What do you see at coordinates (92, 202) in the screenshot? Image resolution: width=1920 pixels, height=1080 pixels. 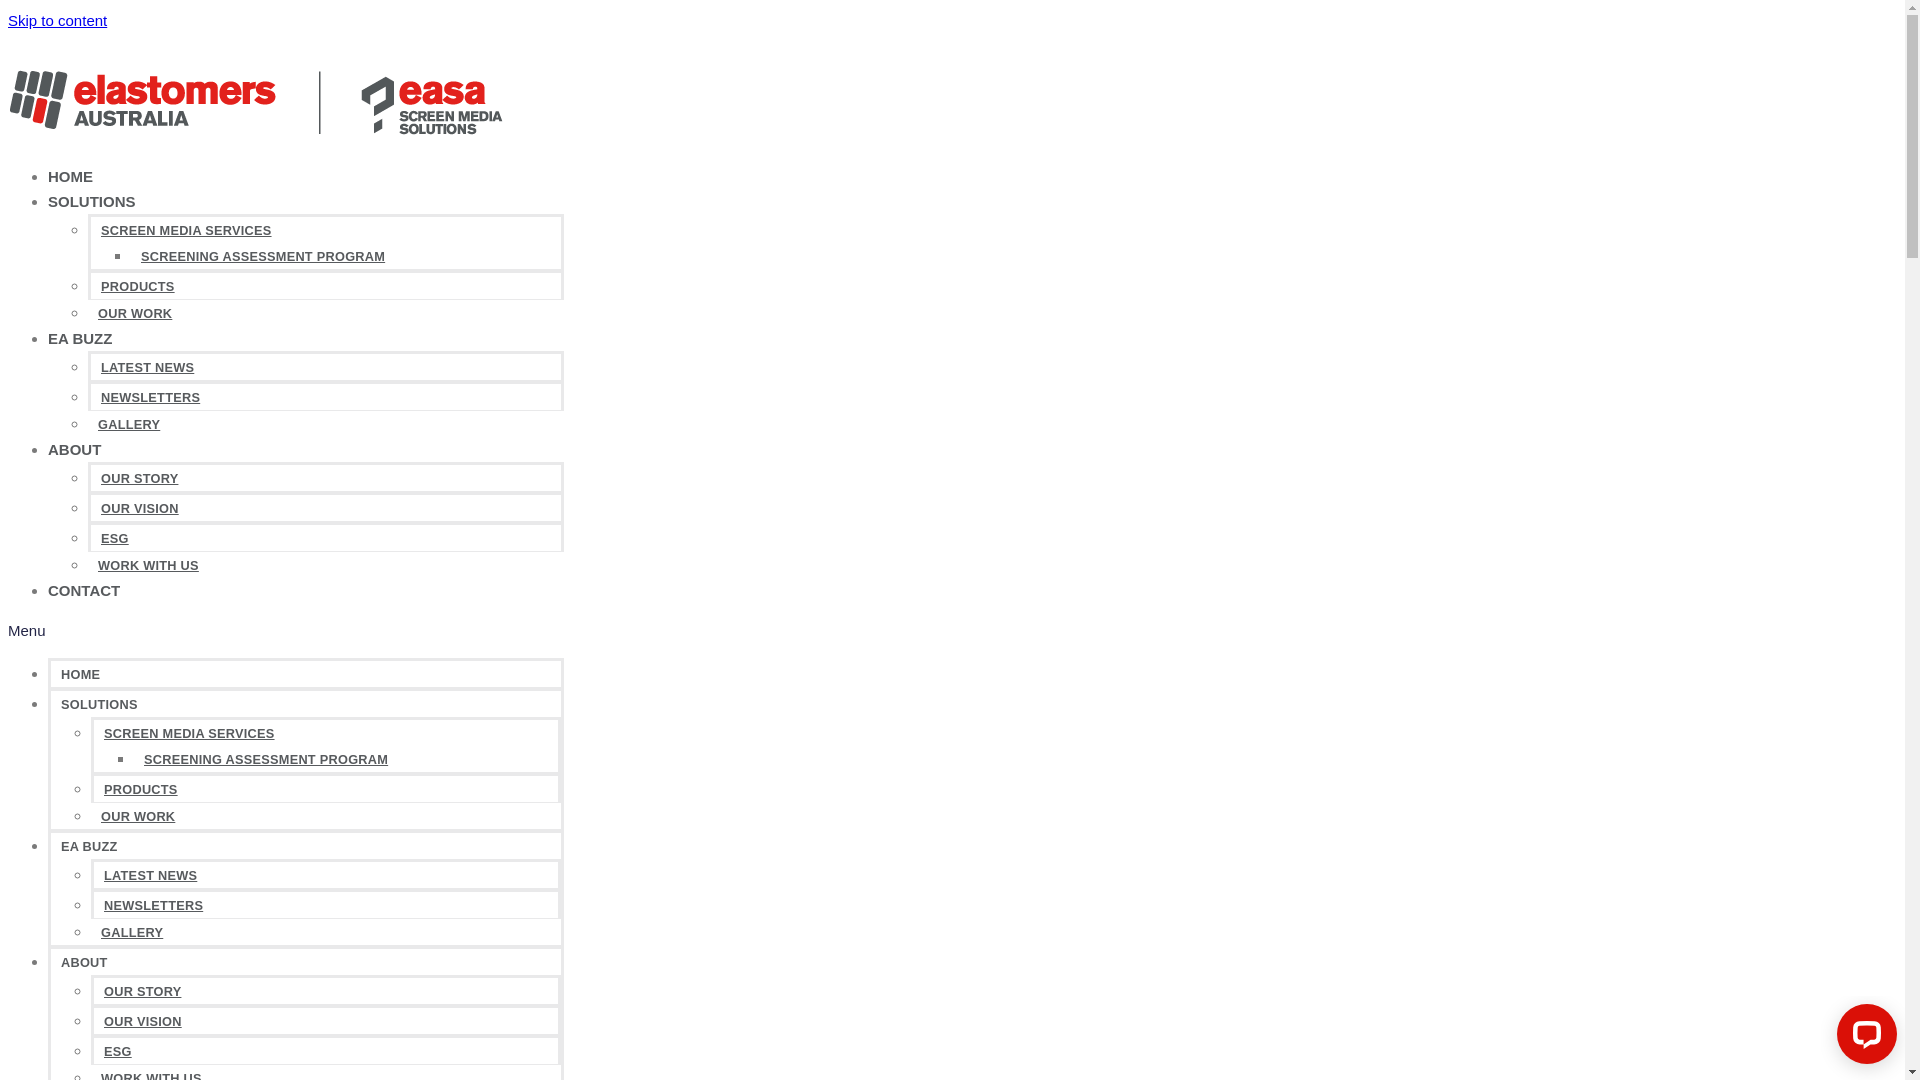 I see `SOLUTIONS` at bounding box center [92, 202].